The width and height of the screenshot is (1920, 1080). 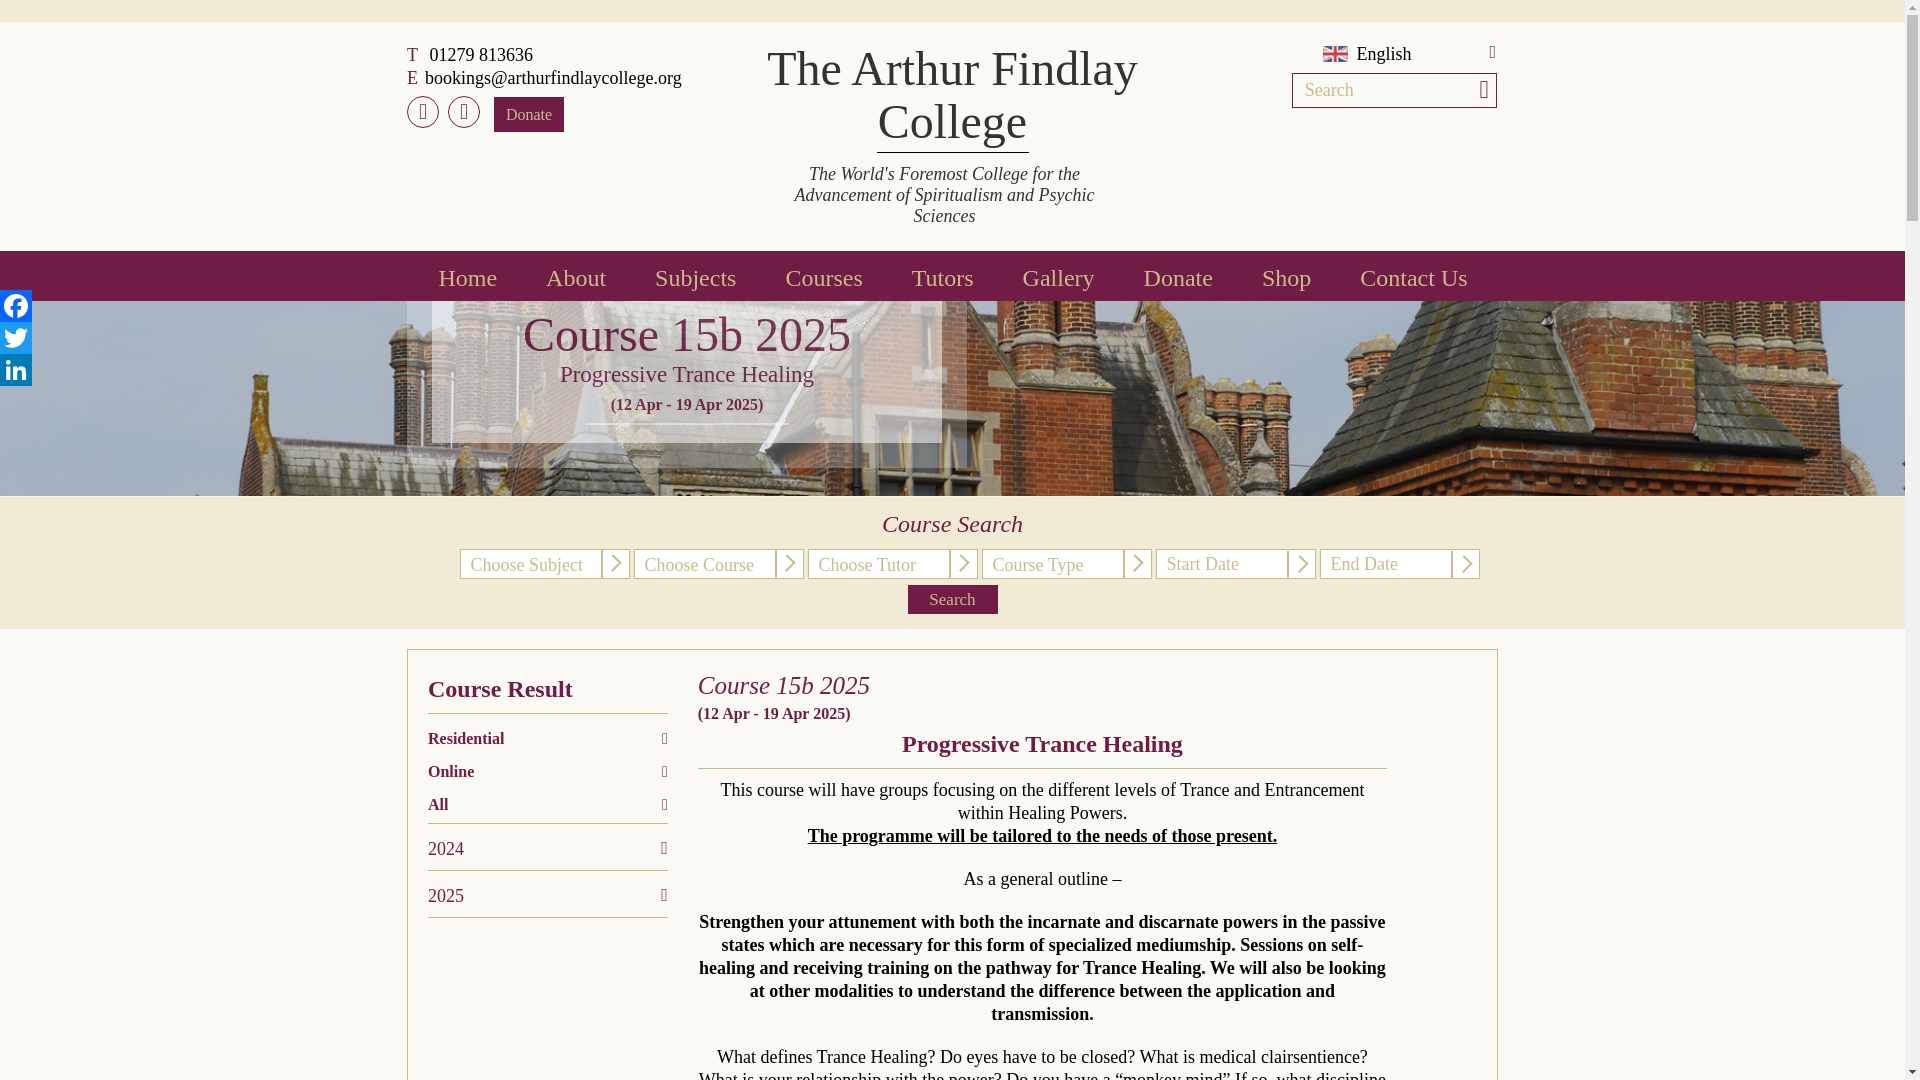 What do you see at coordinates (16, 338) in the screenshot?
I see `Twitter` at bounding box center [16, 338].